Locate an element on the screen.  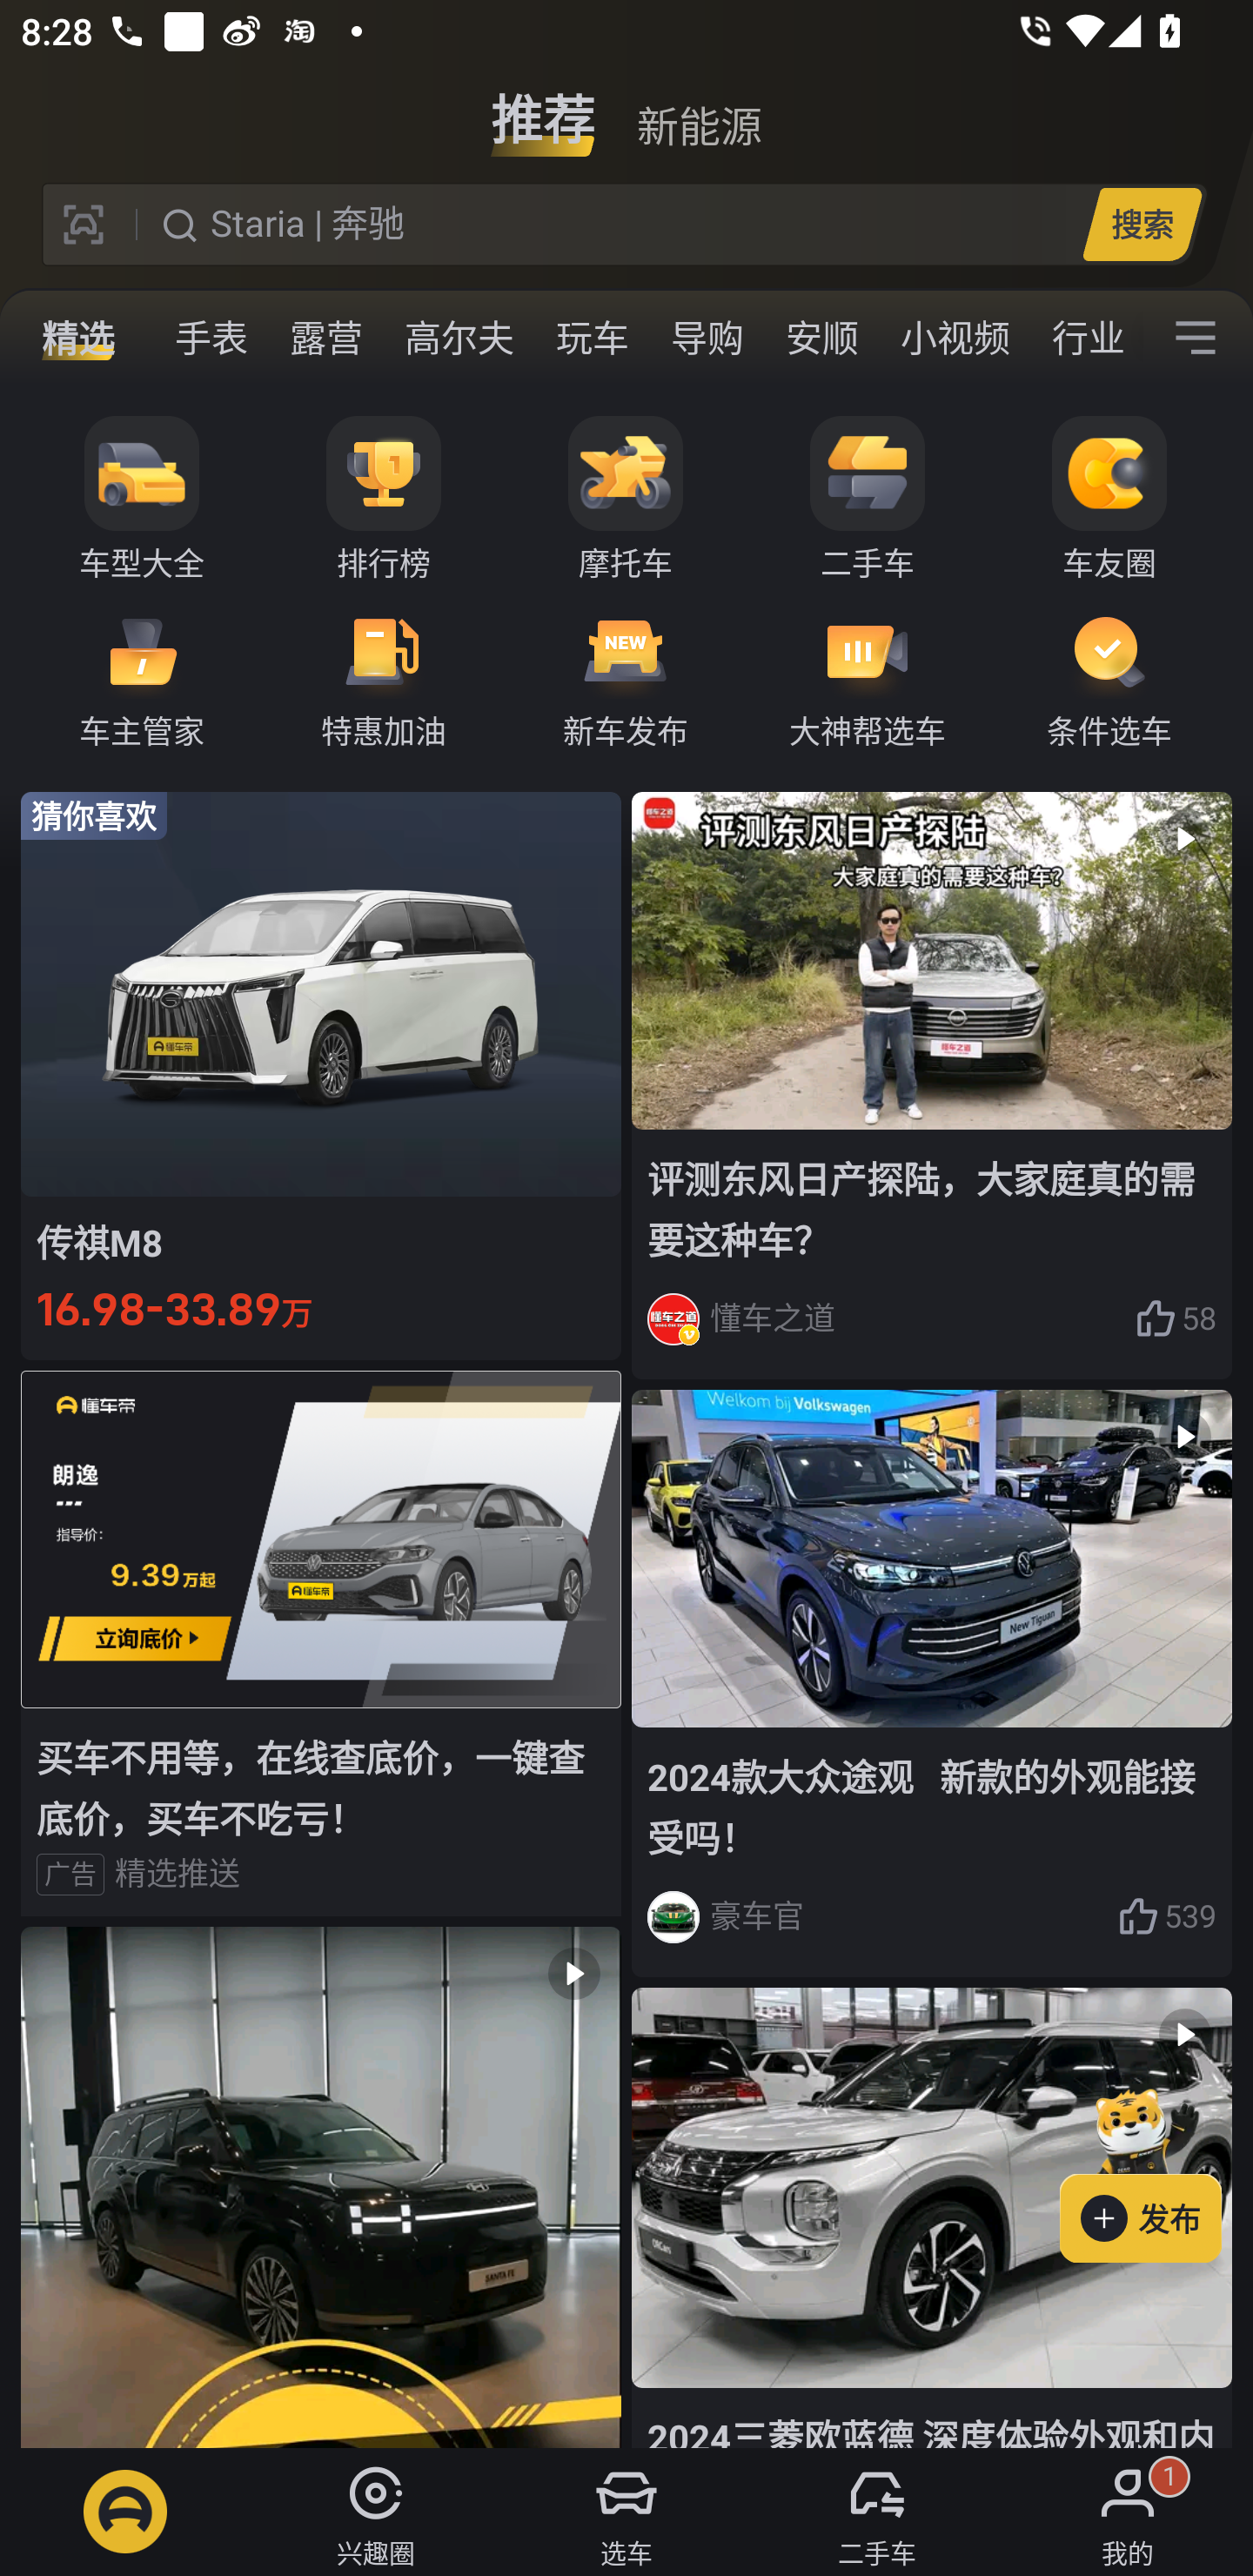
车友圈 is located at coordinates (1109, 500).